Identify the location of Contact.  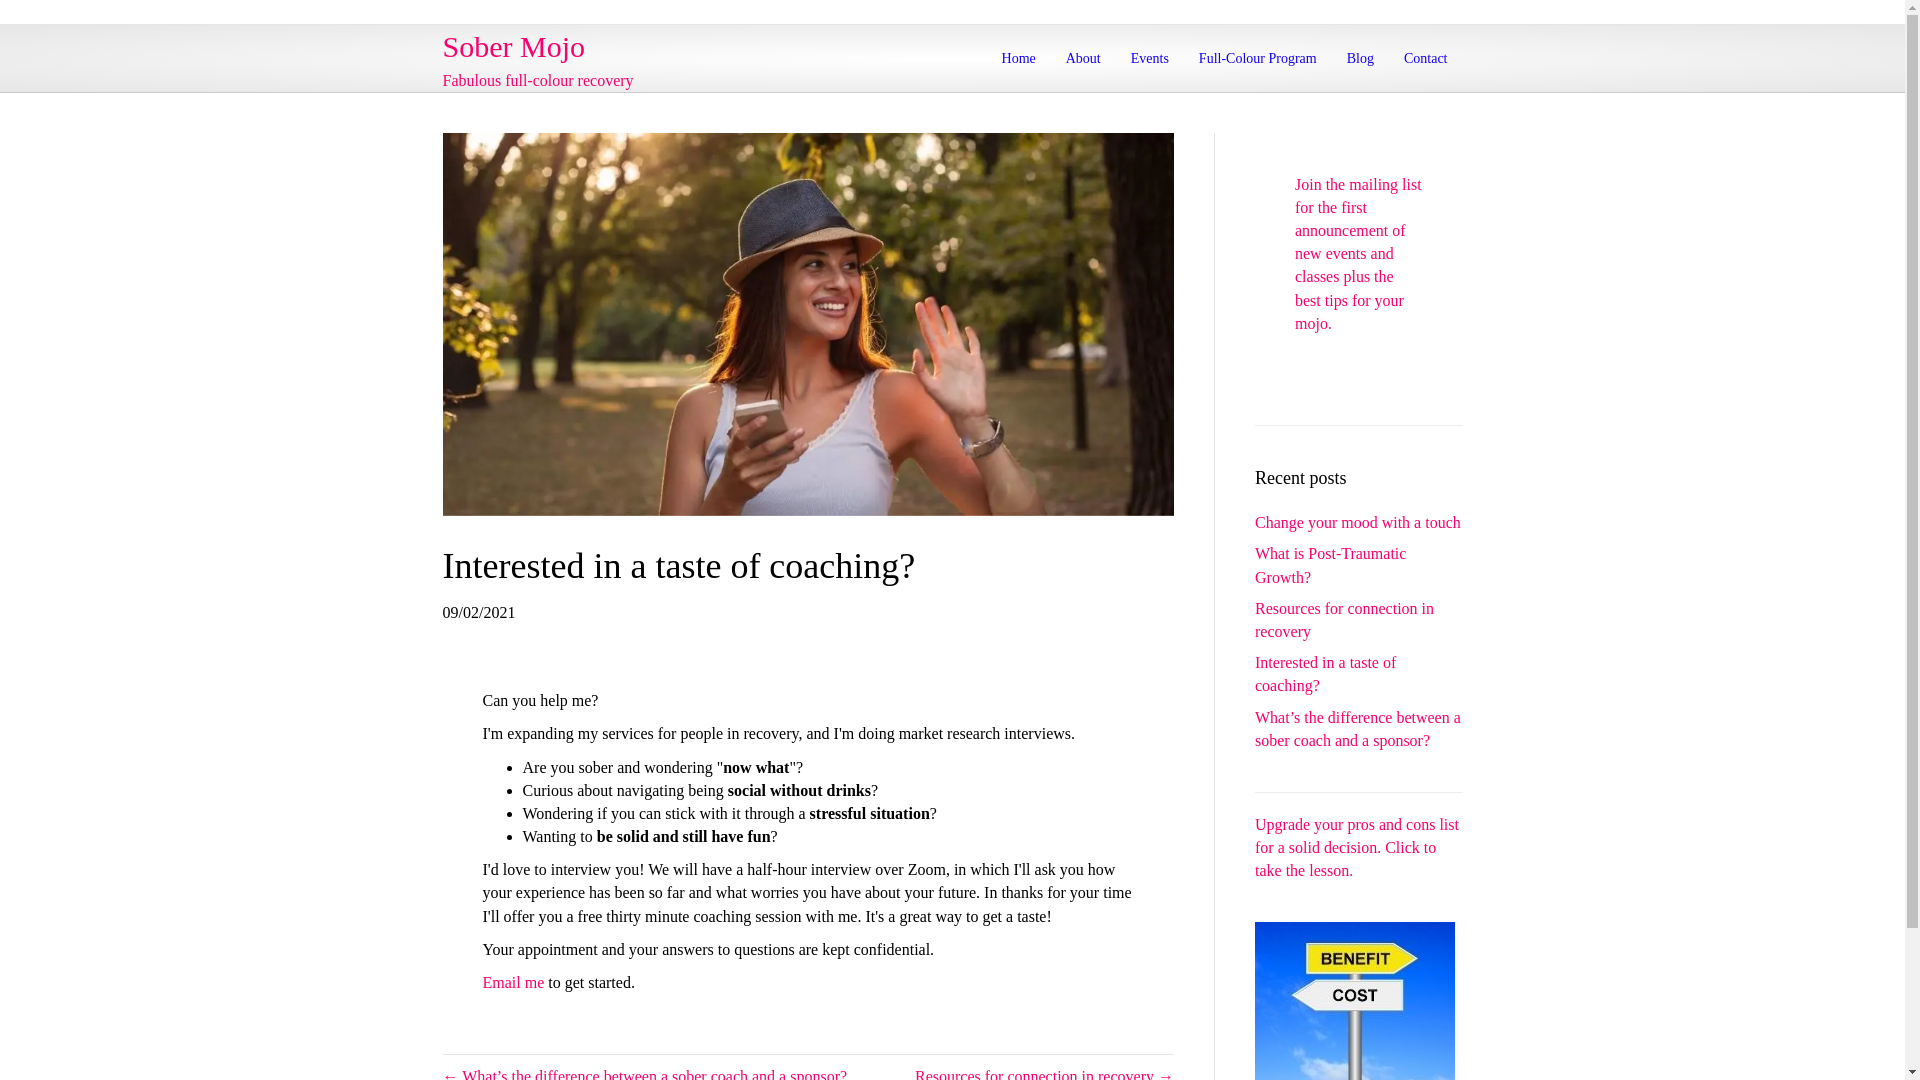
(1426, 58).